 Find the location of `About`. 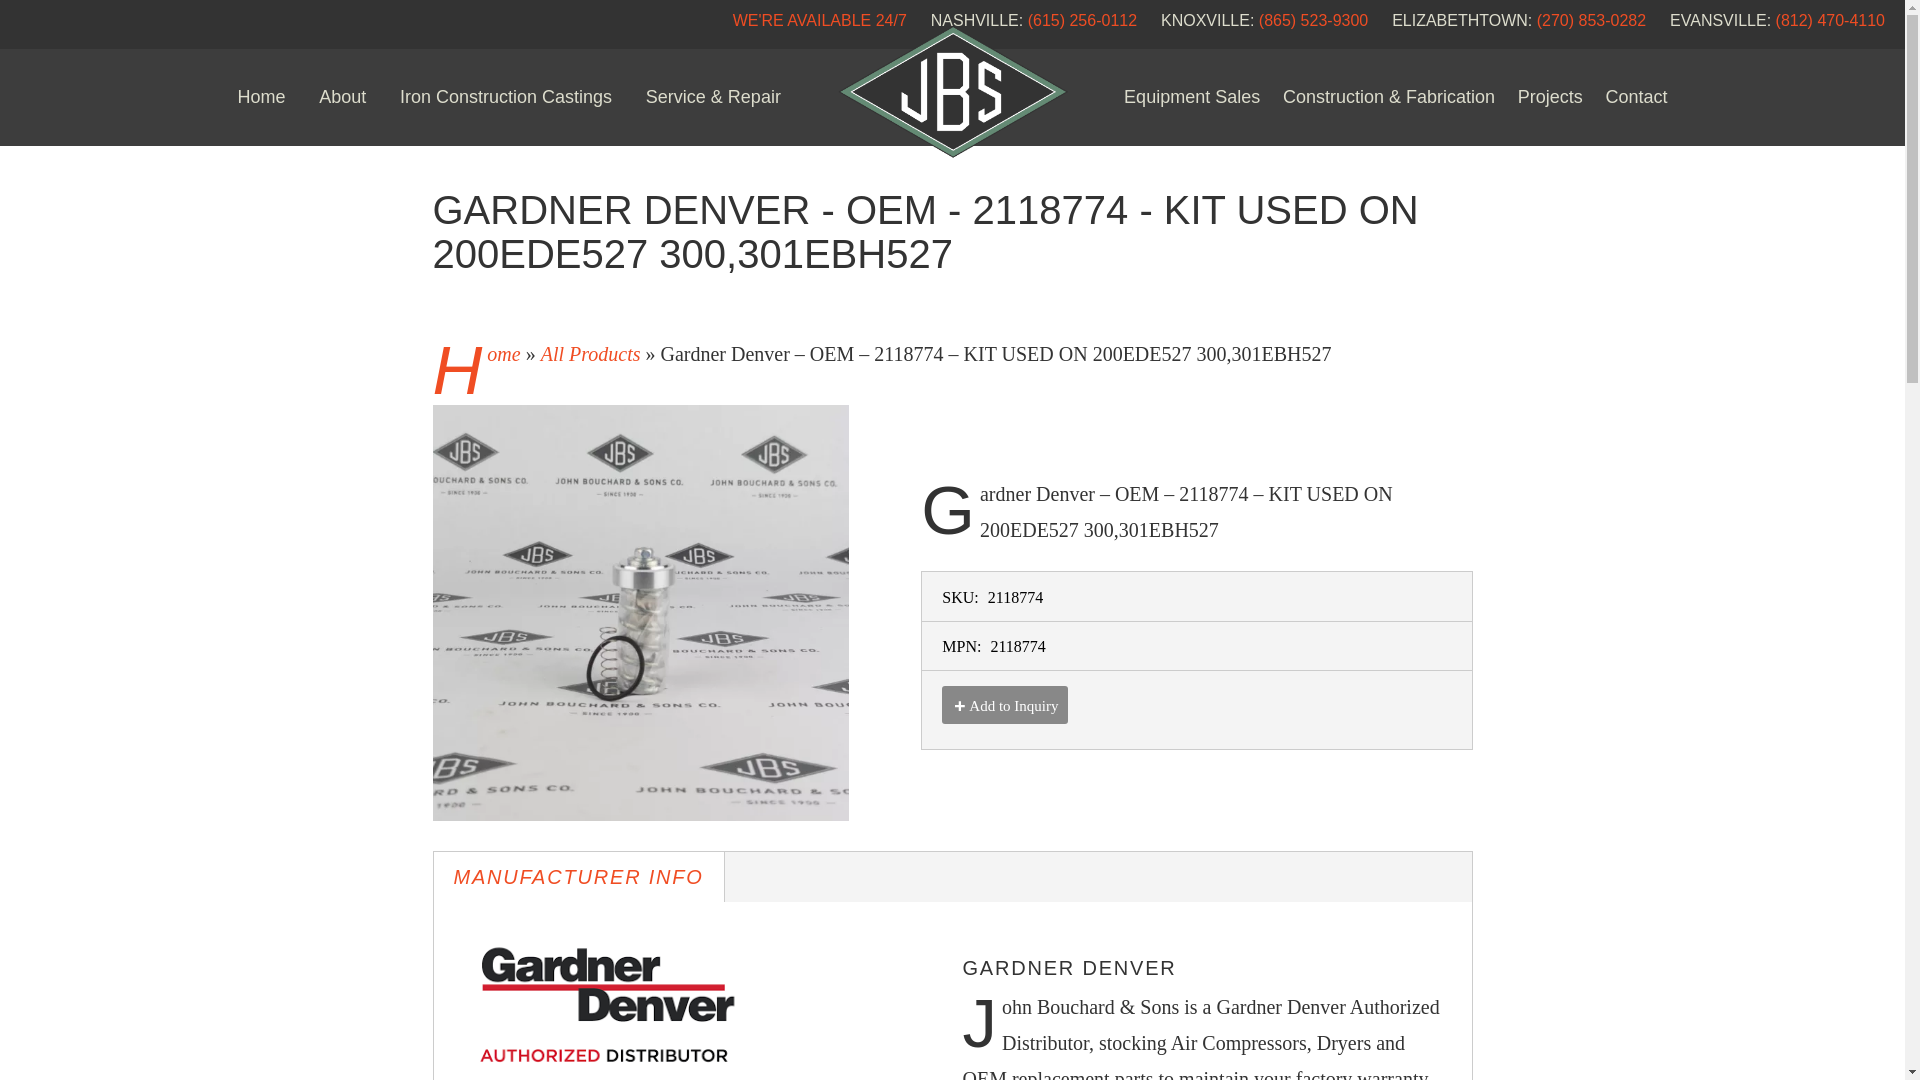

About is located at coordinates (342, 96).